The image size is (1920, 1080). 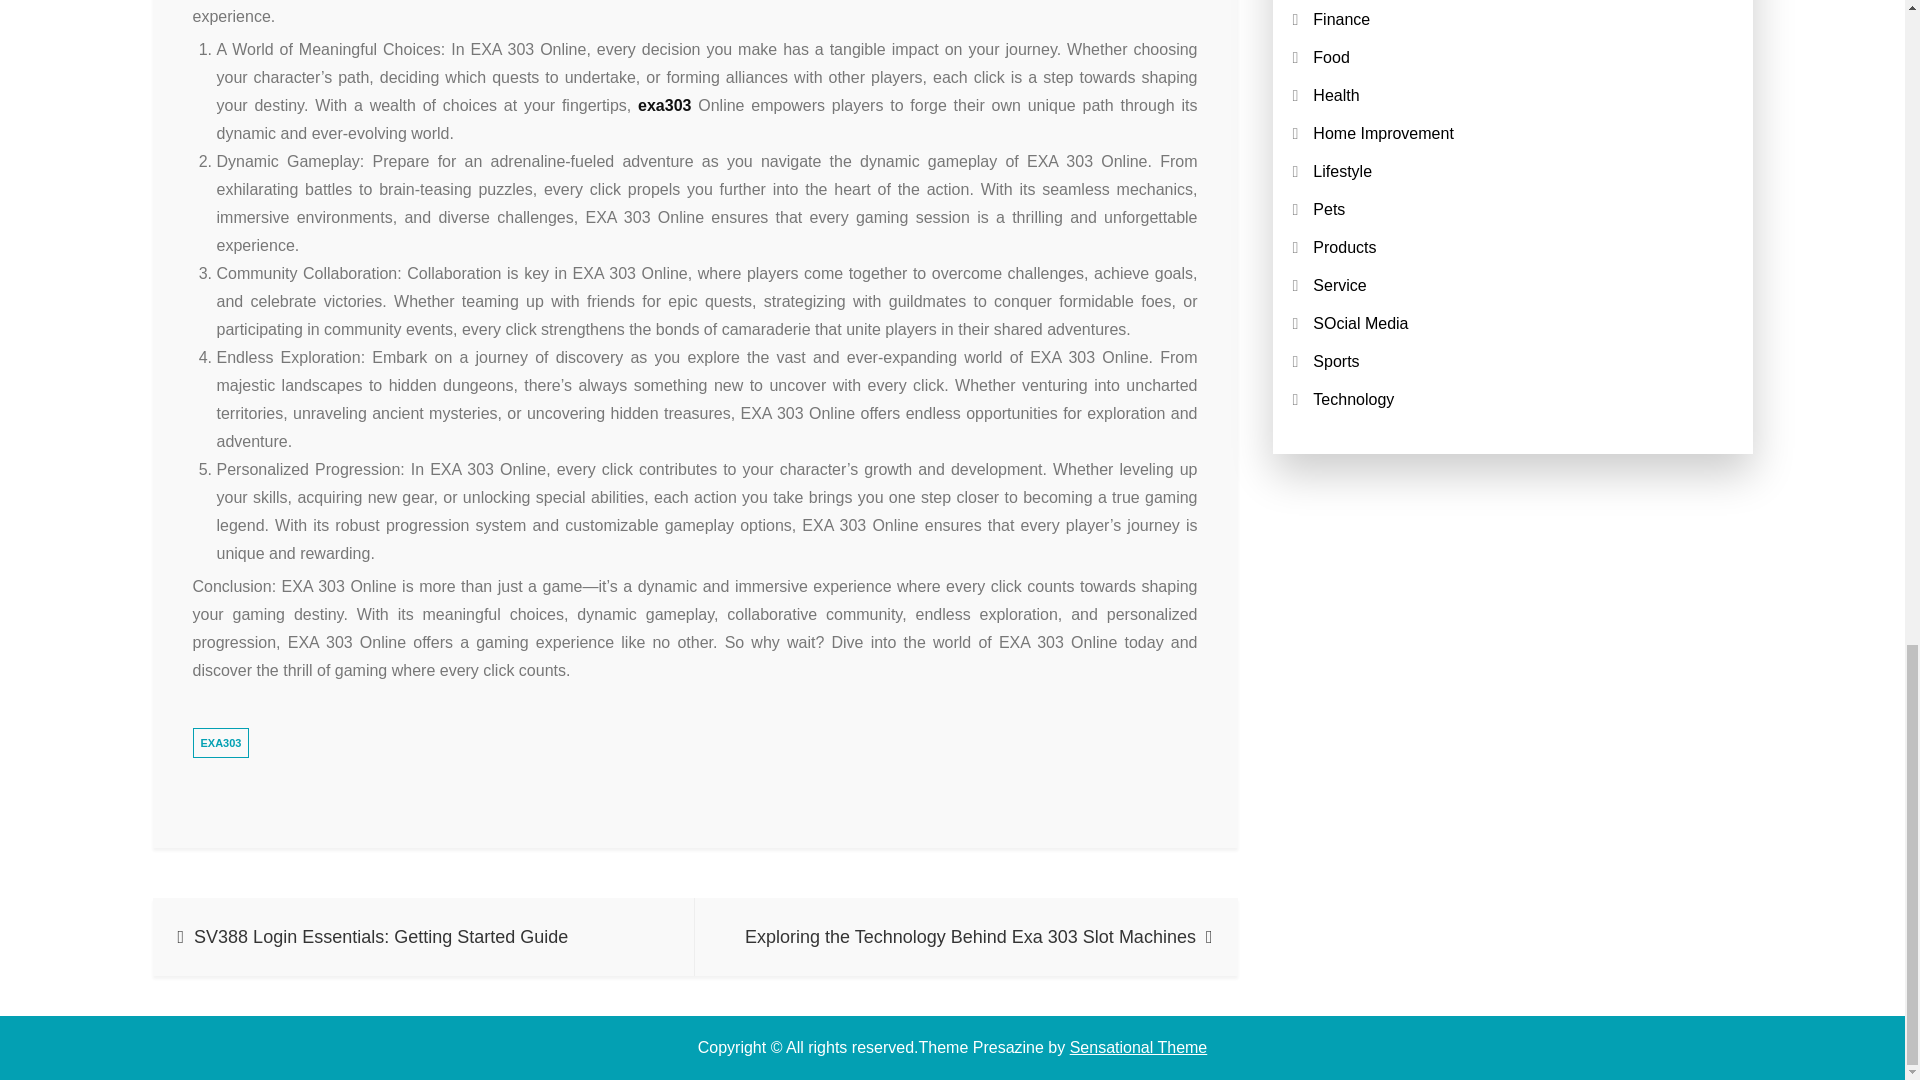 What do you see at coordinates (664, 106) in the screenshot?
I see `exa303` at bounding box center [664, 106].